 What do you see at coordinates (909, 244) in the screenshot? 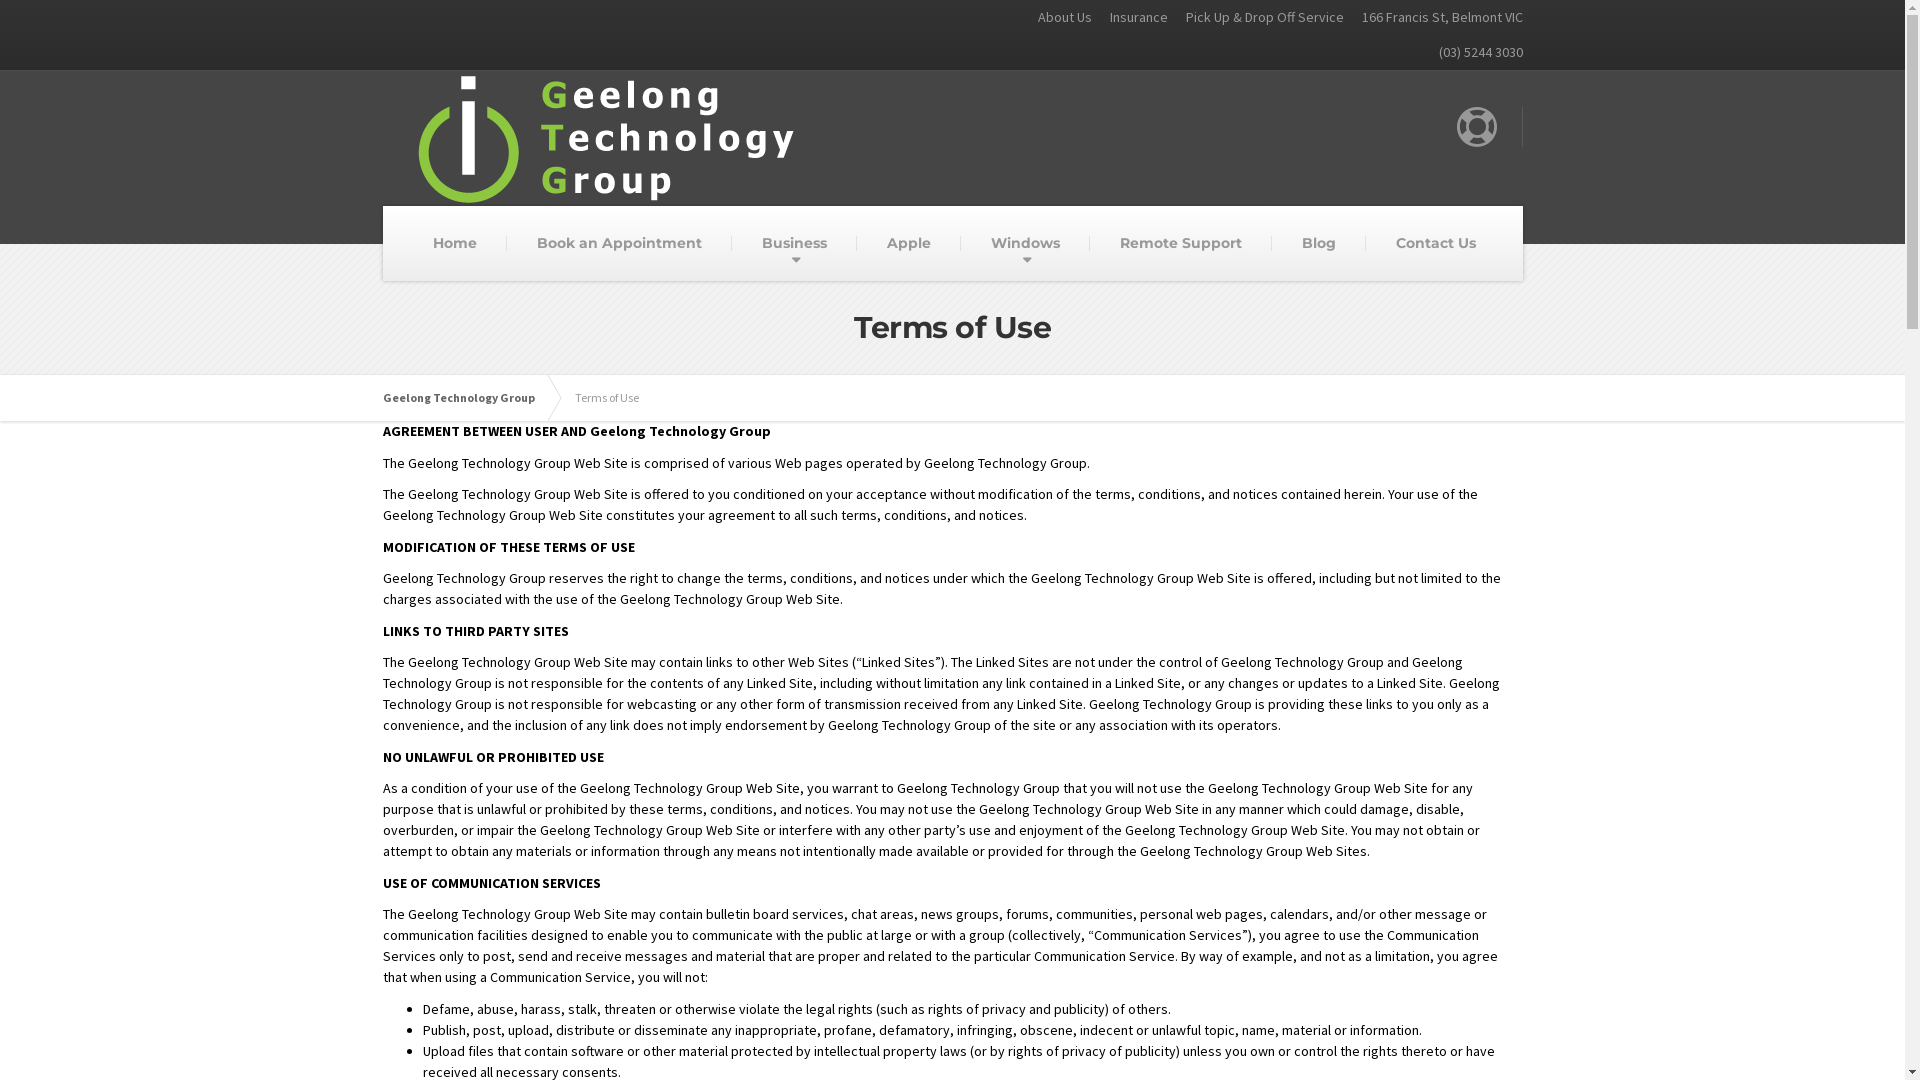
I see `Apple` at bounding box center [909, 244].